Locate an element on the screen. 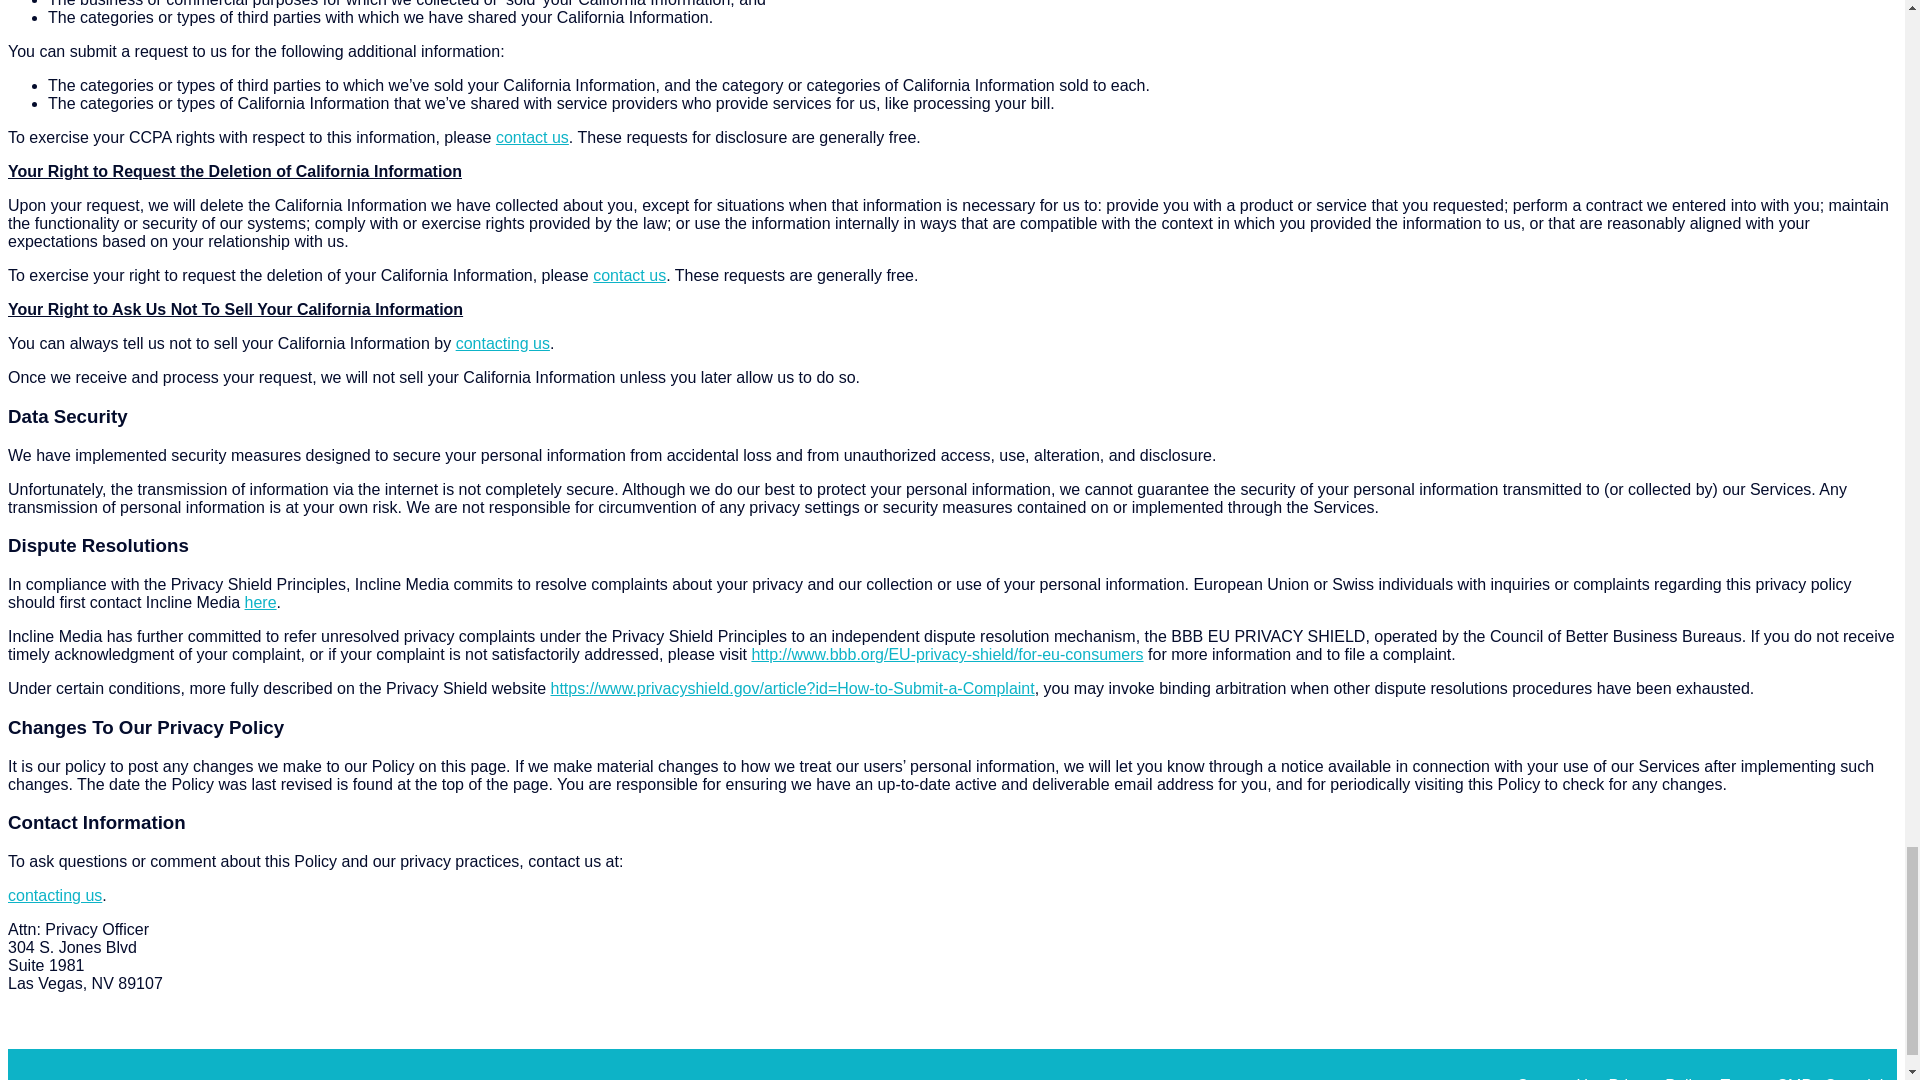  contact us is located at coordinates (532, 136).